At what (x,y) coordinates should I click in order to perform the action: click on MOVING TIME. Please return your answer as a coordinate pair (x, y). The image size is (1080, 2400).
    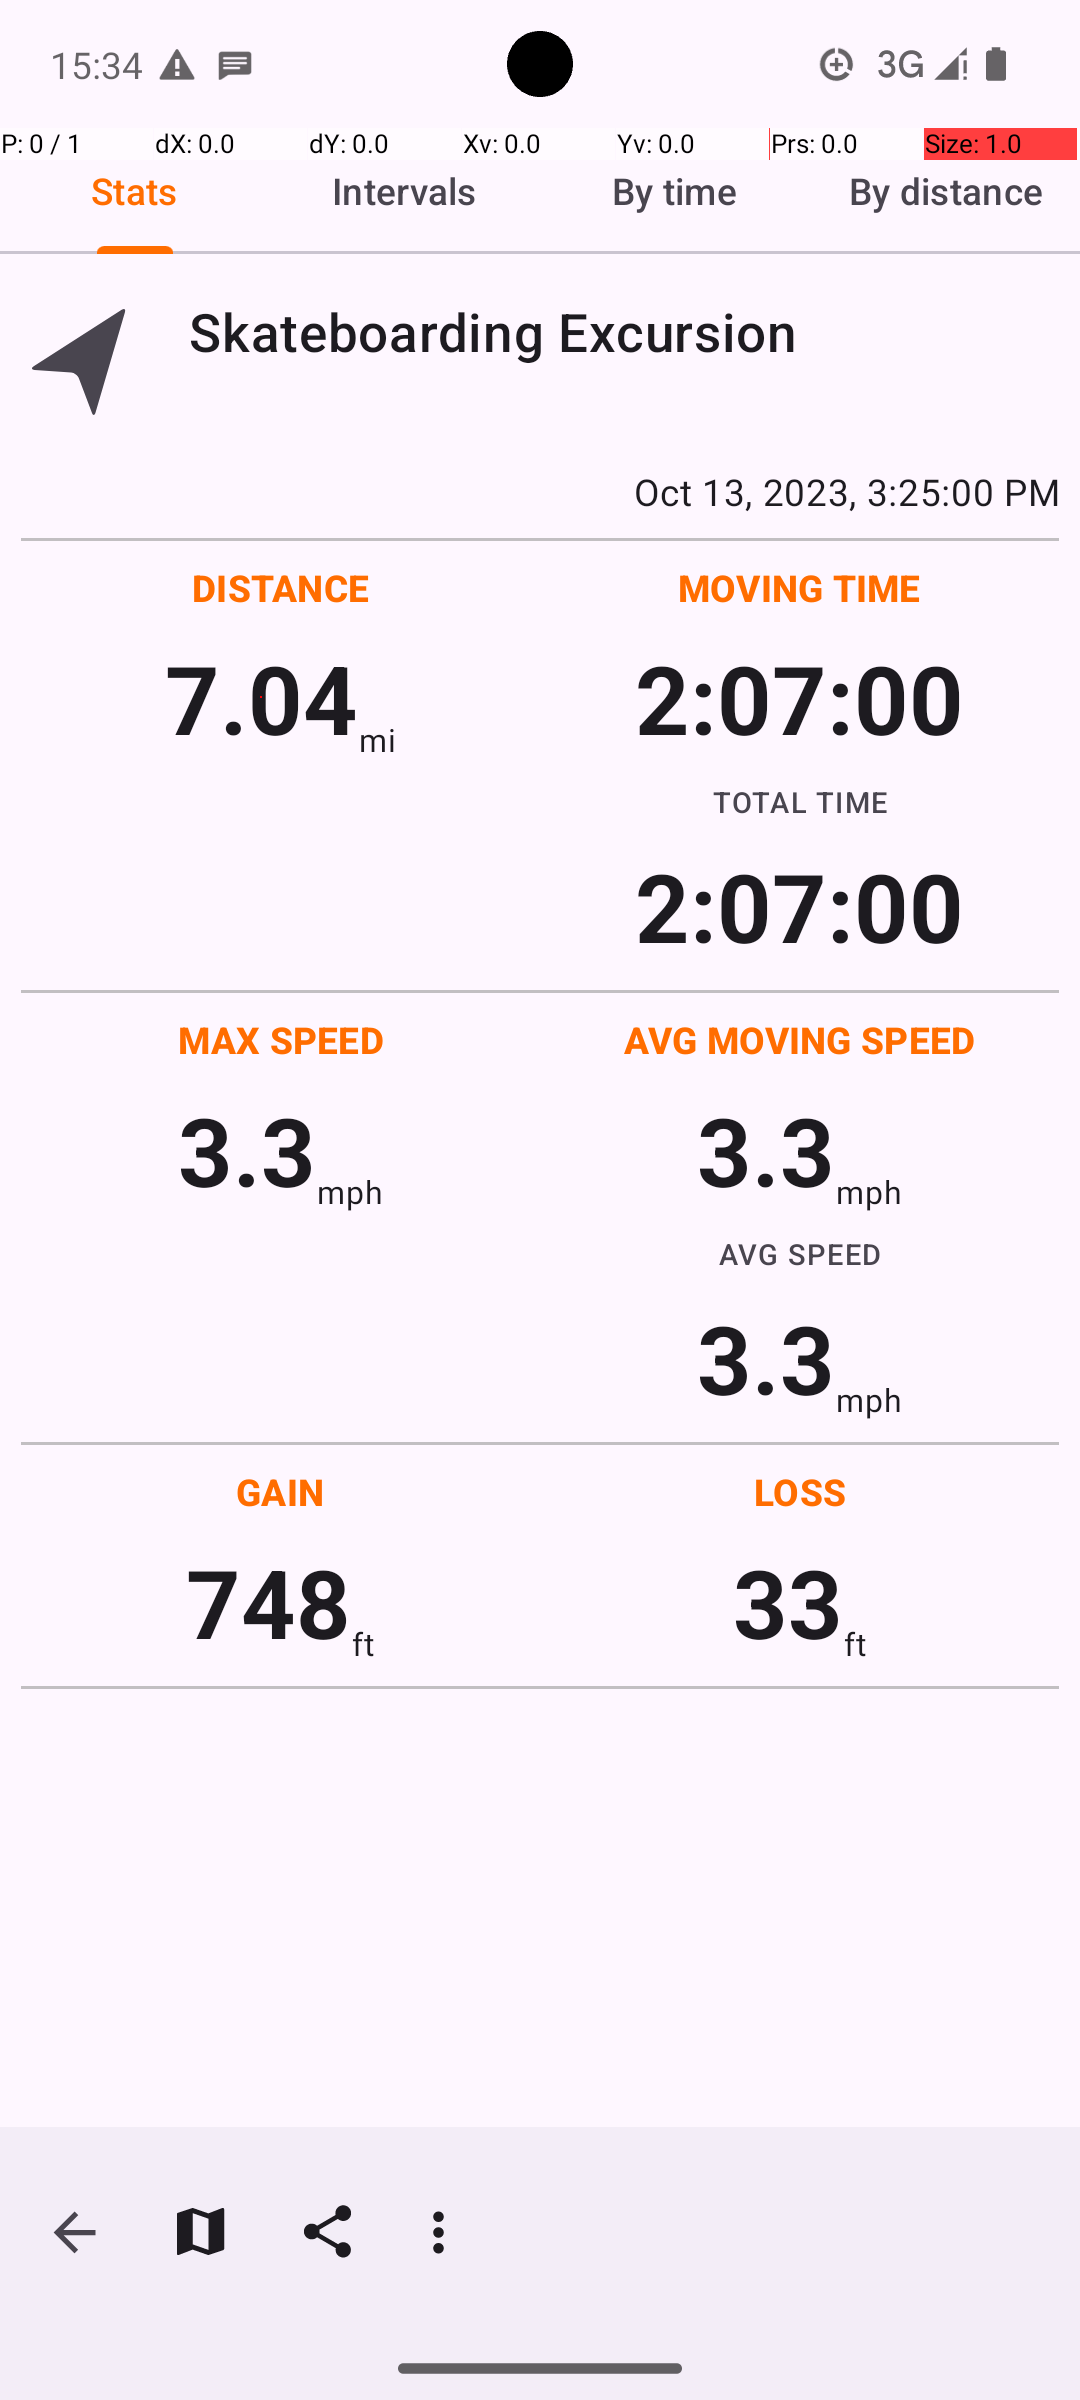
    Looking at the image, I should click on (800, 588).